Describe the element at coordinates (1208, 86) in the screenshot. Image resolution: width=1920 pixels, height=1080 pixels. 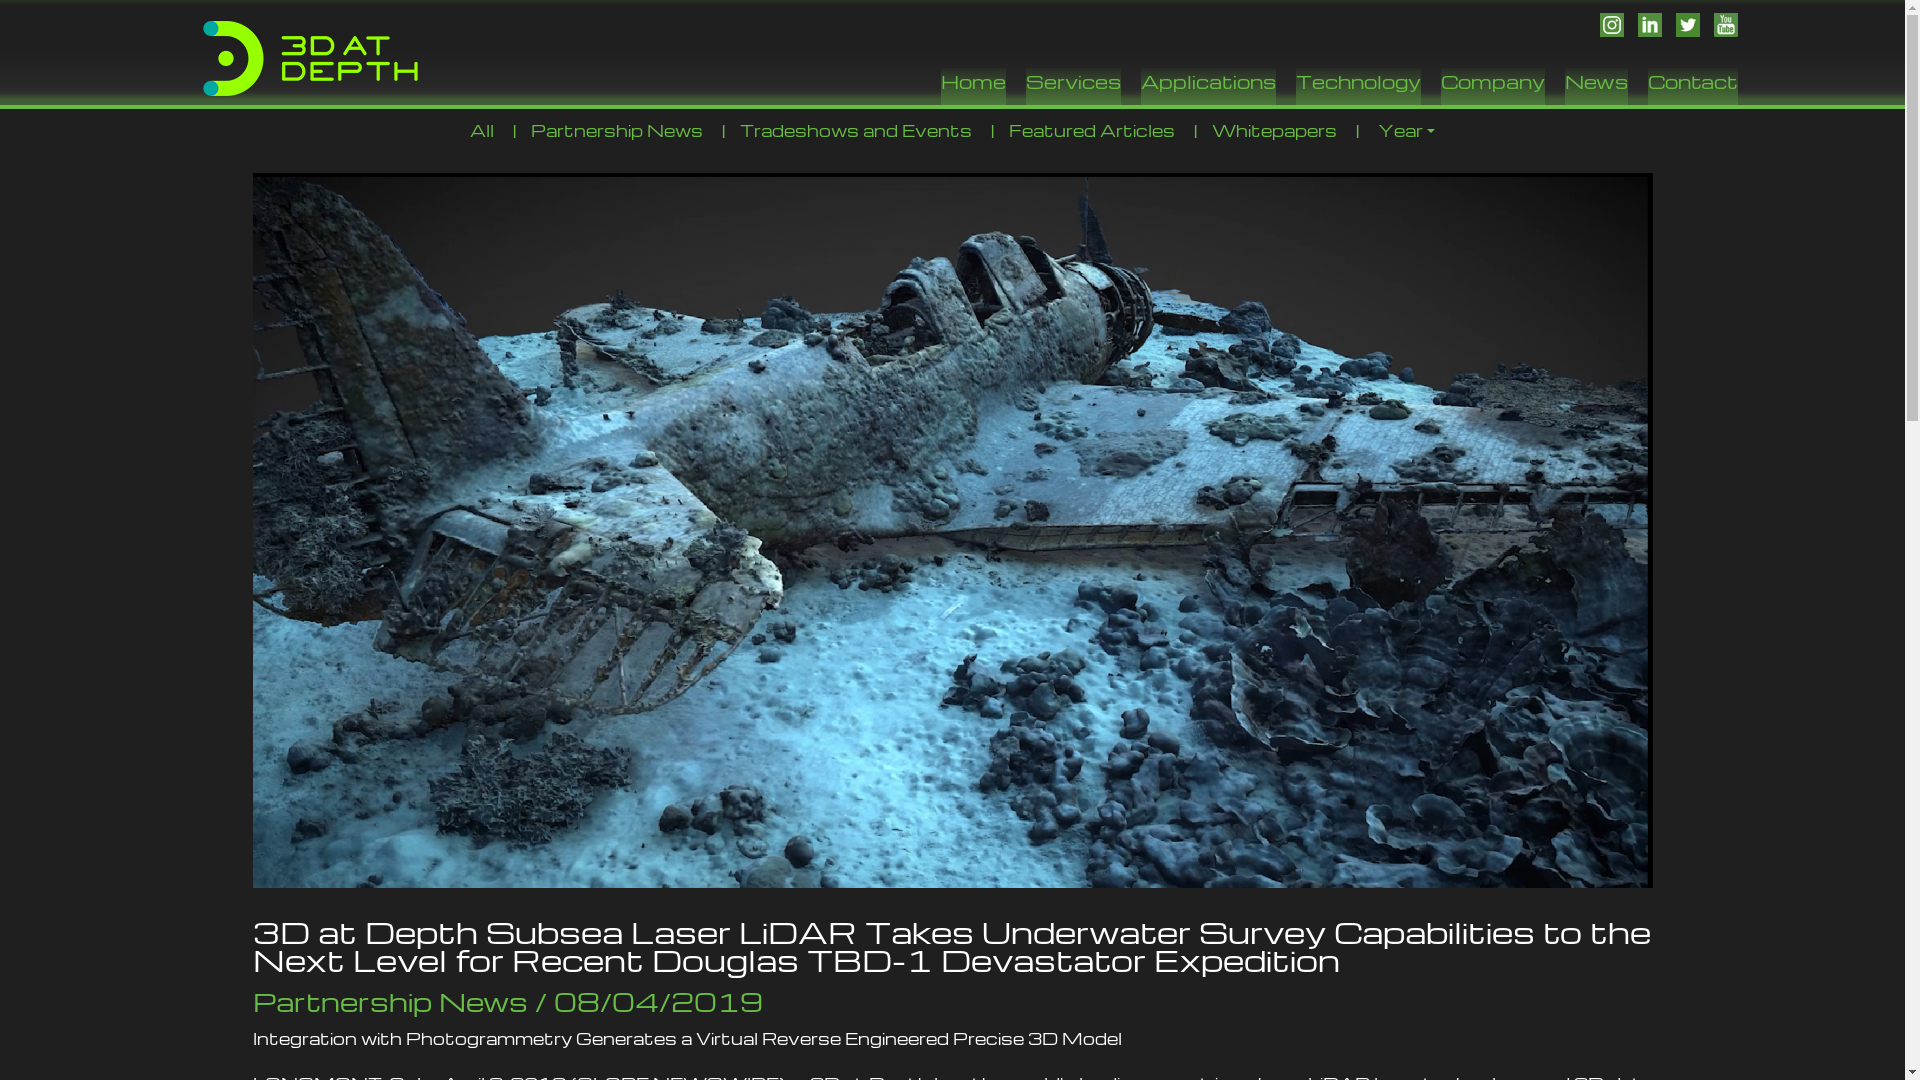
I see `Applications` at that location.